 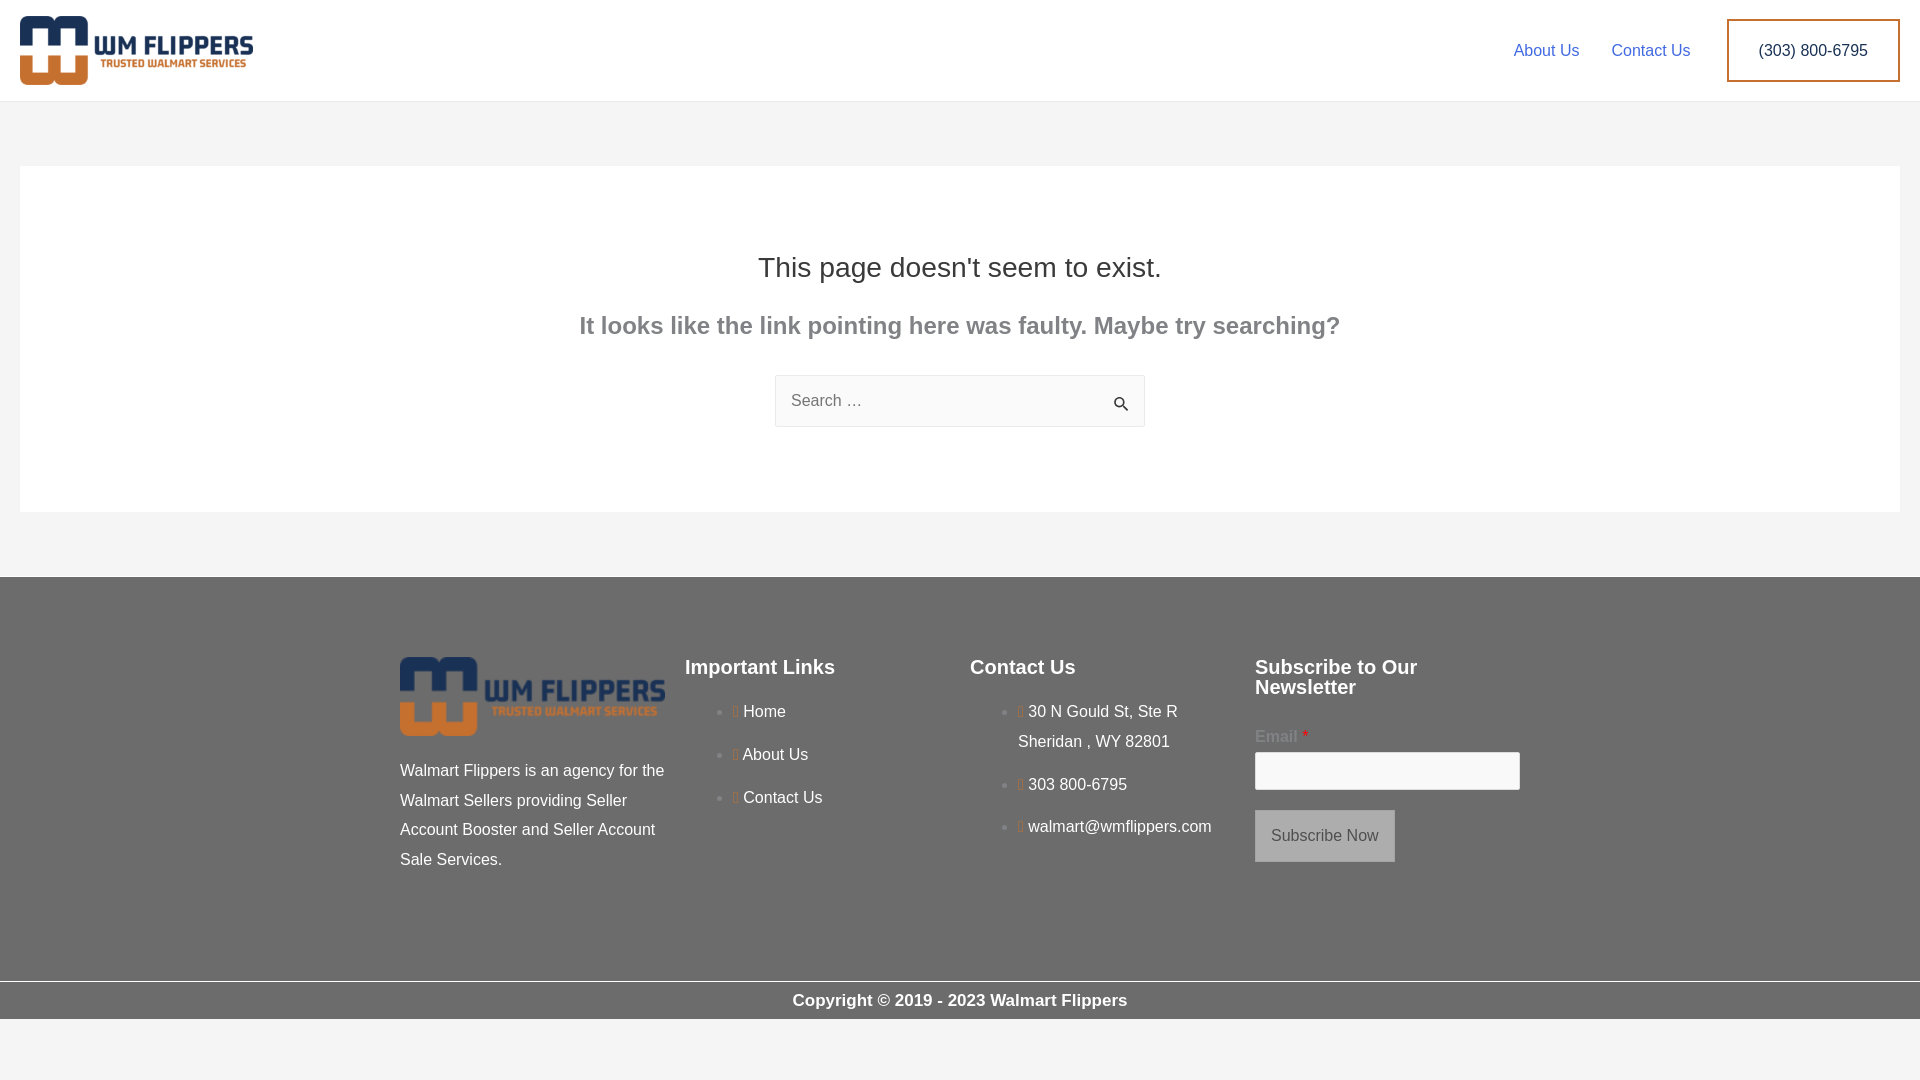 I want to click on Contact Us, so click(x=1650, y=49).